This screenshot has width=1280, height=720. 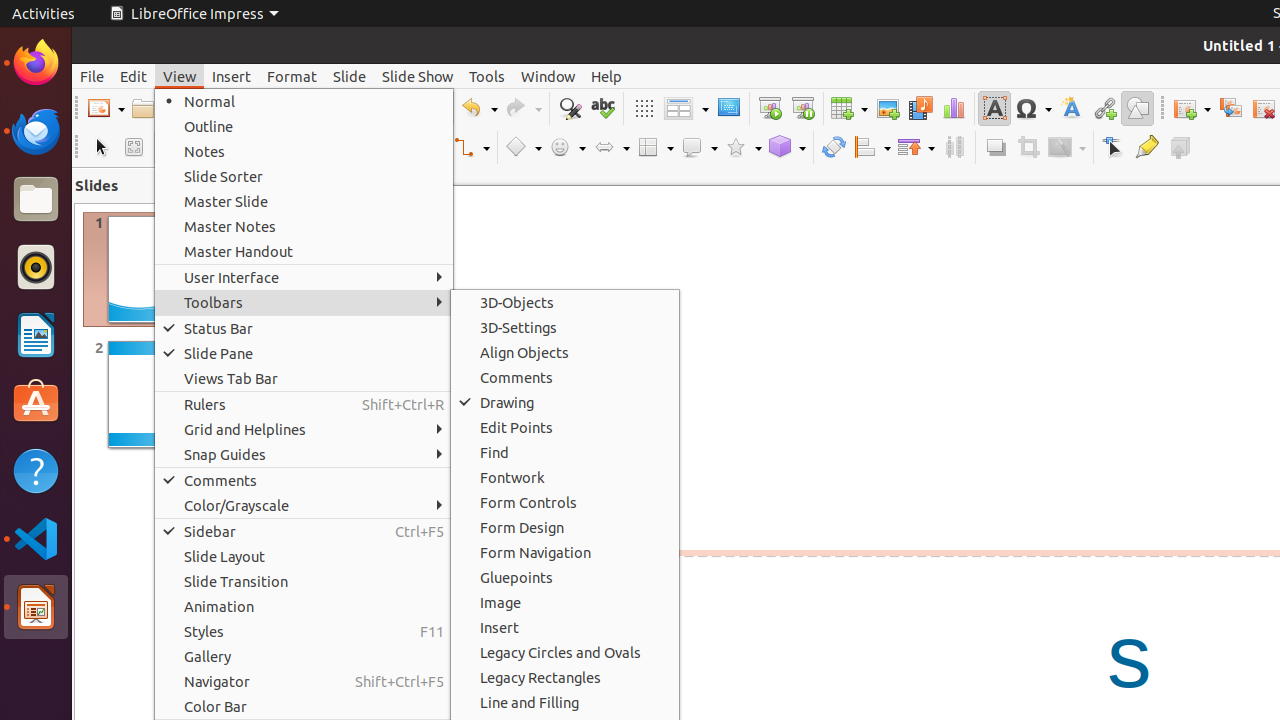 What do you see at coordinates (565, 702) in the screenshot?
I see `Line and Filling` at bounding box center [565, 702].